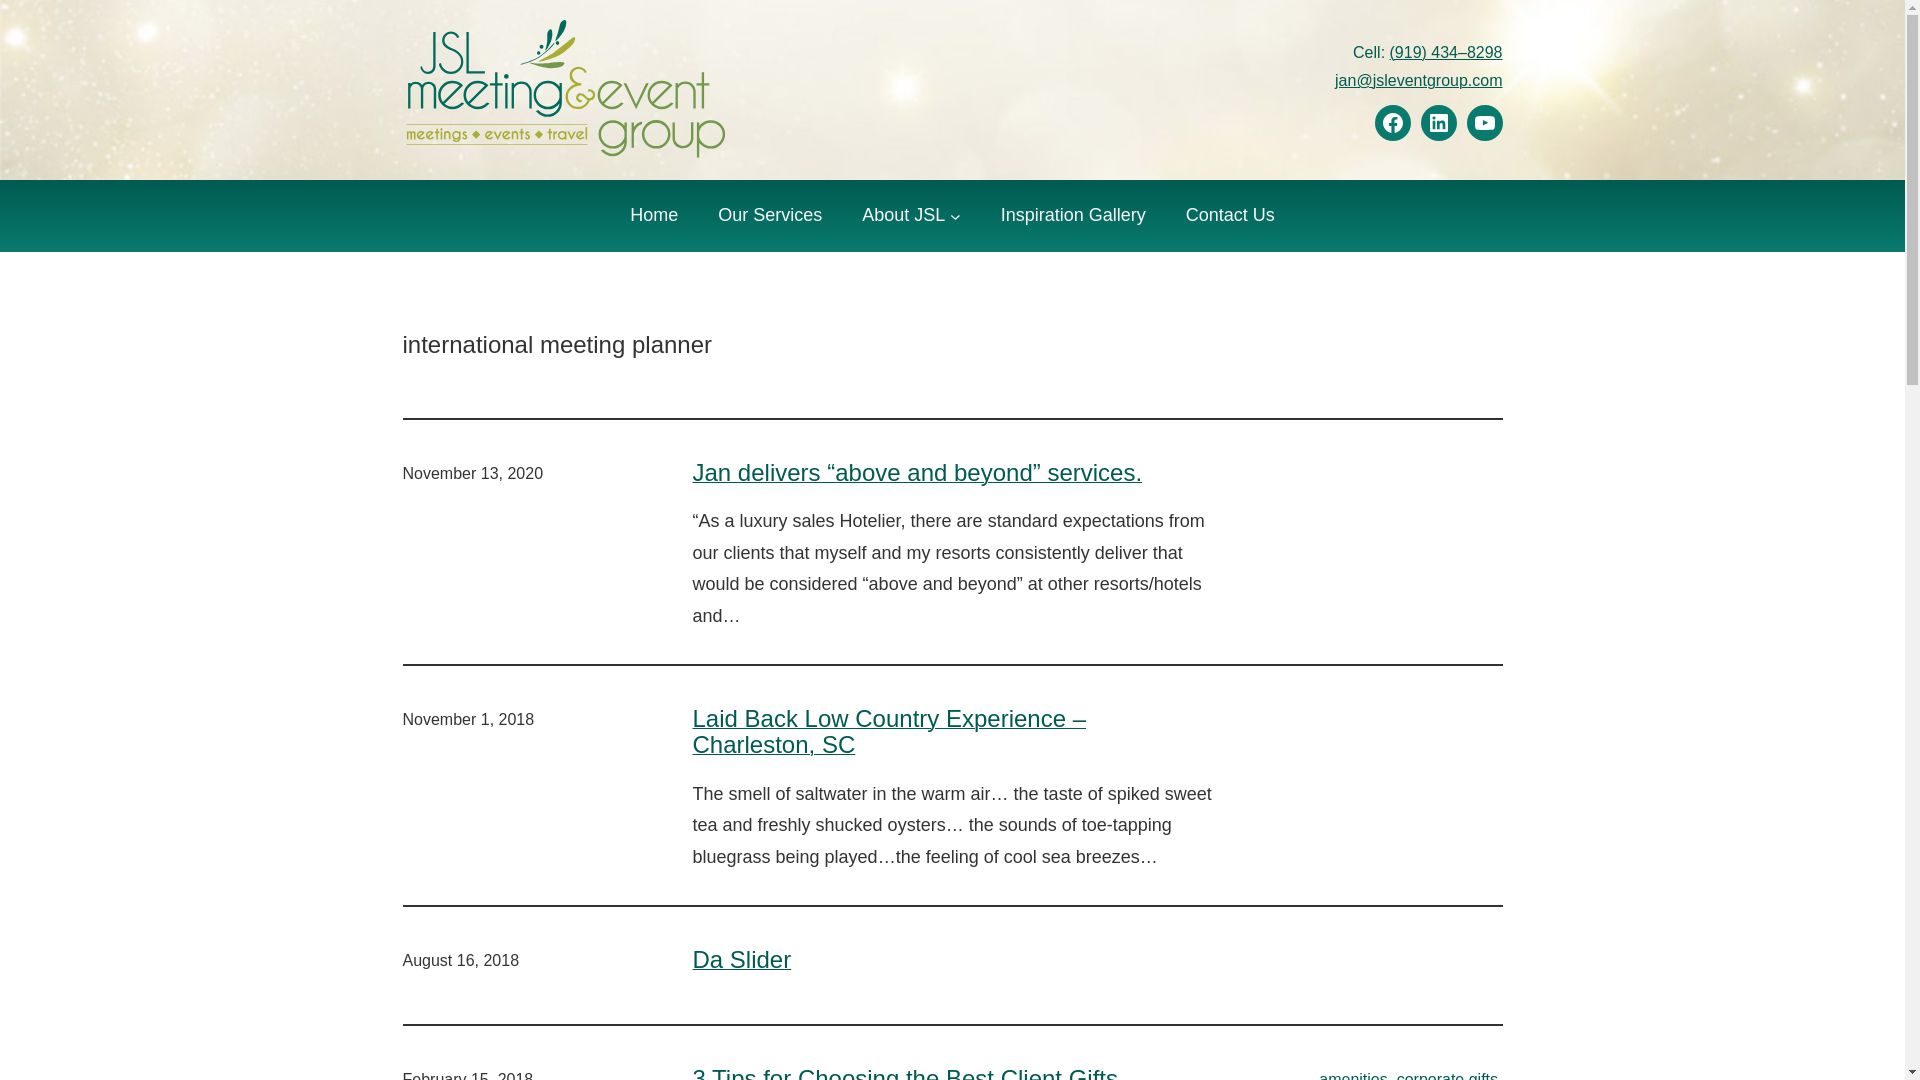  Describe the element at coordinates (1438, 122) in the screenshot. I see `LinkedIn` at that location.